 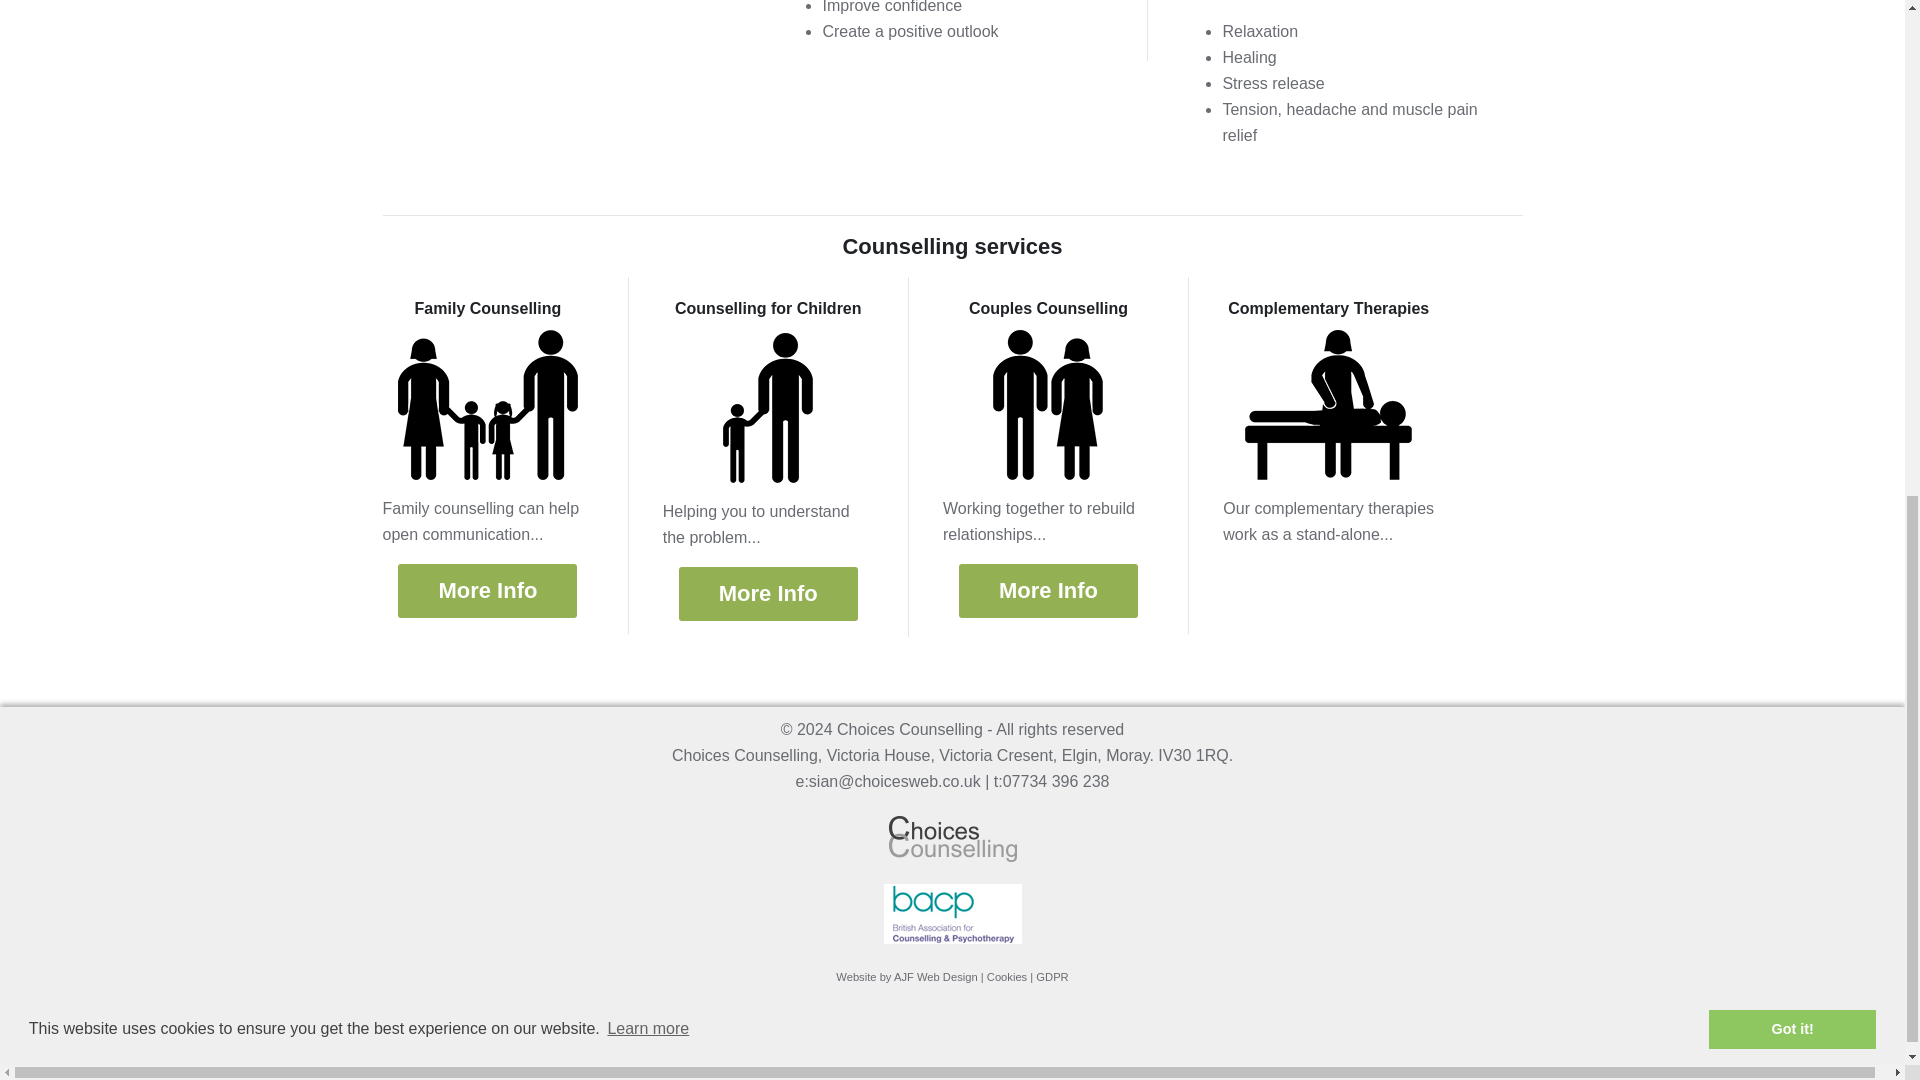 What do you see at coordinates (936, 976) in the screenshot?
I see `AJF Web Design` at bounding box center [936, 976].